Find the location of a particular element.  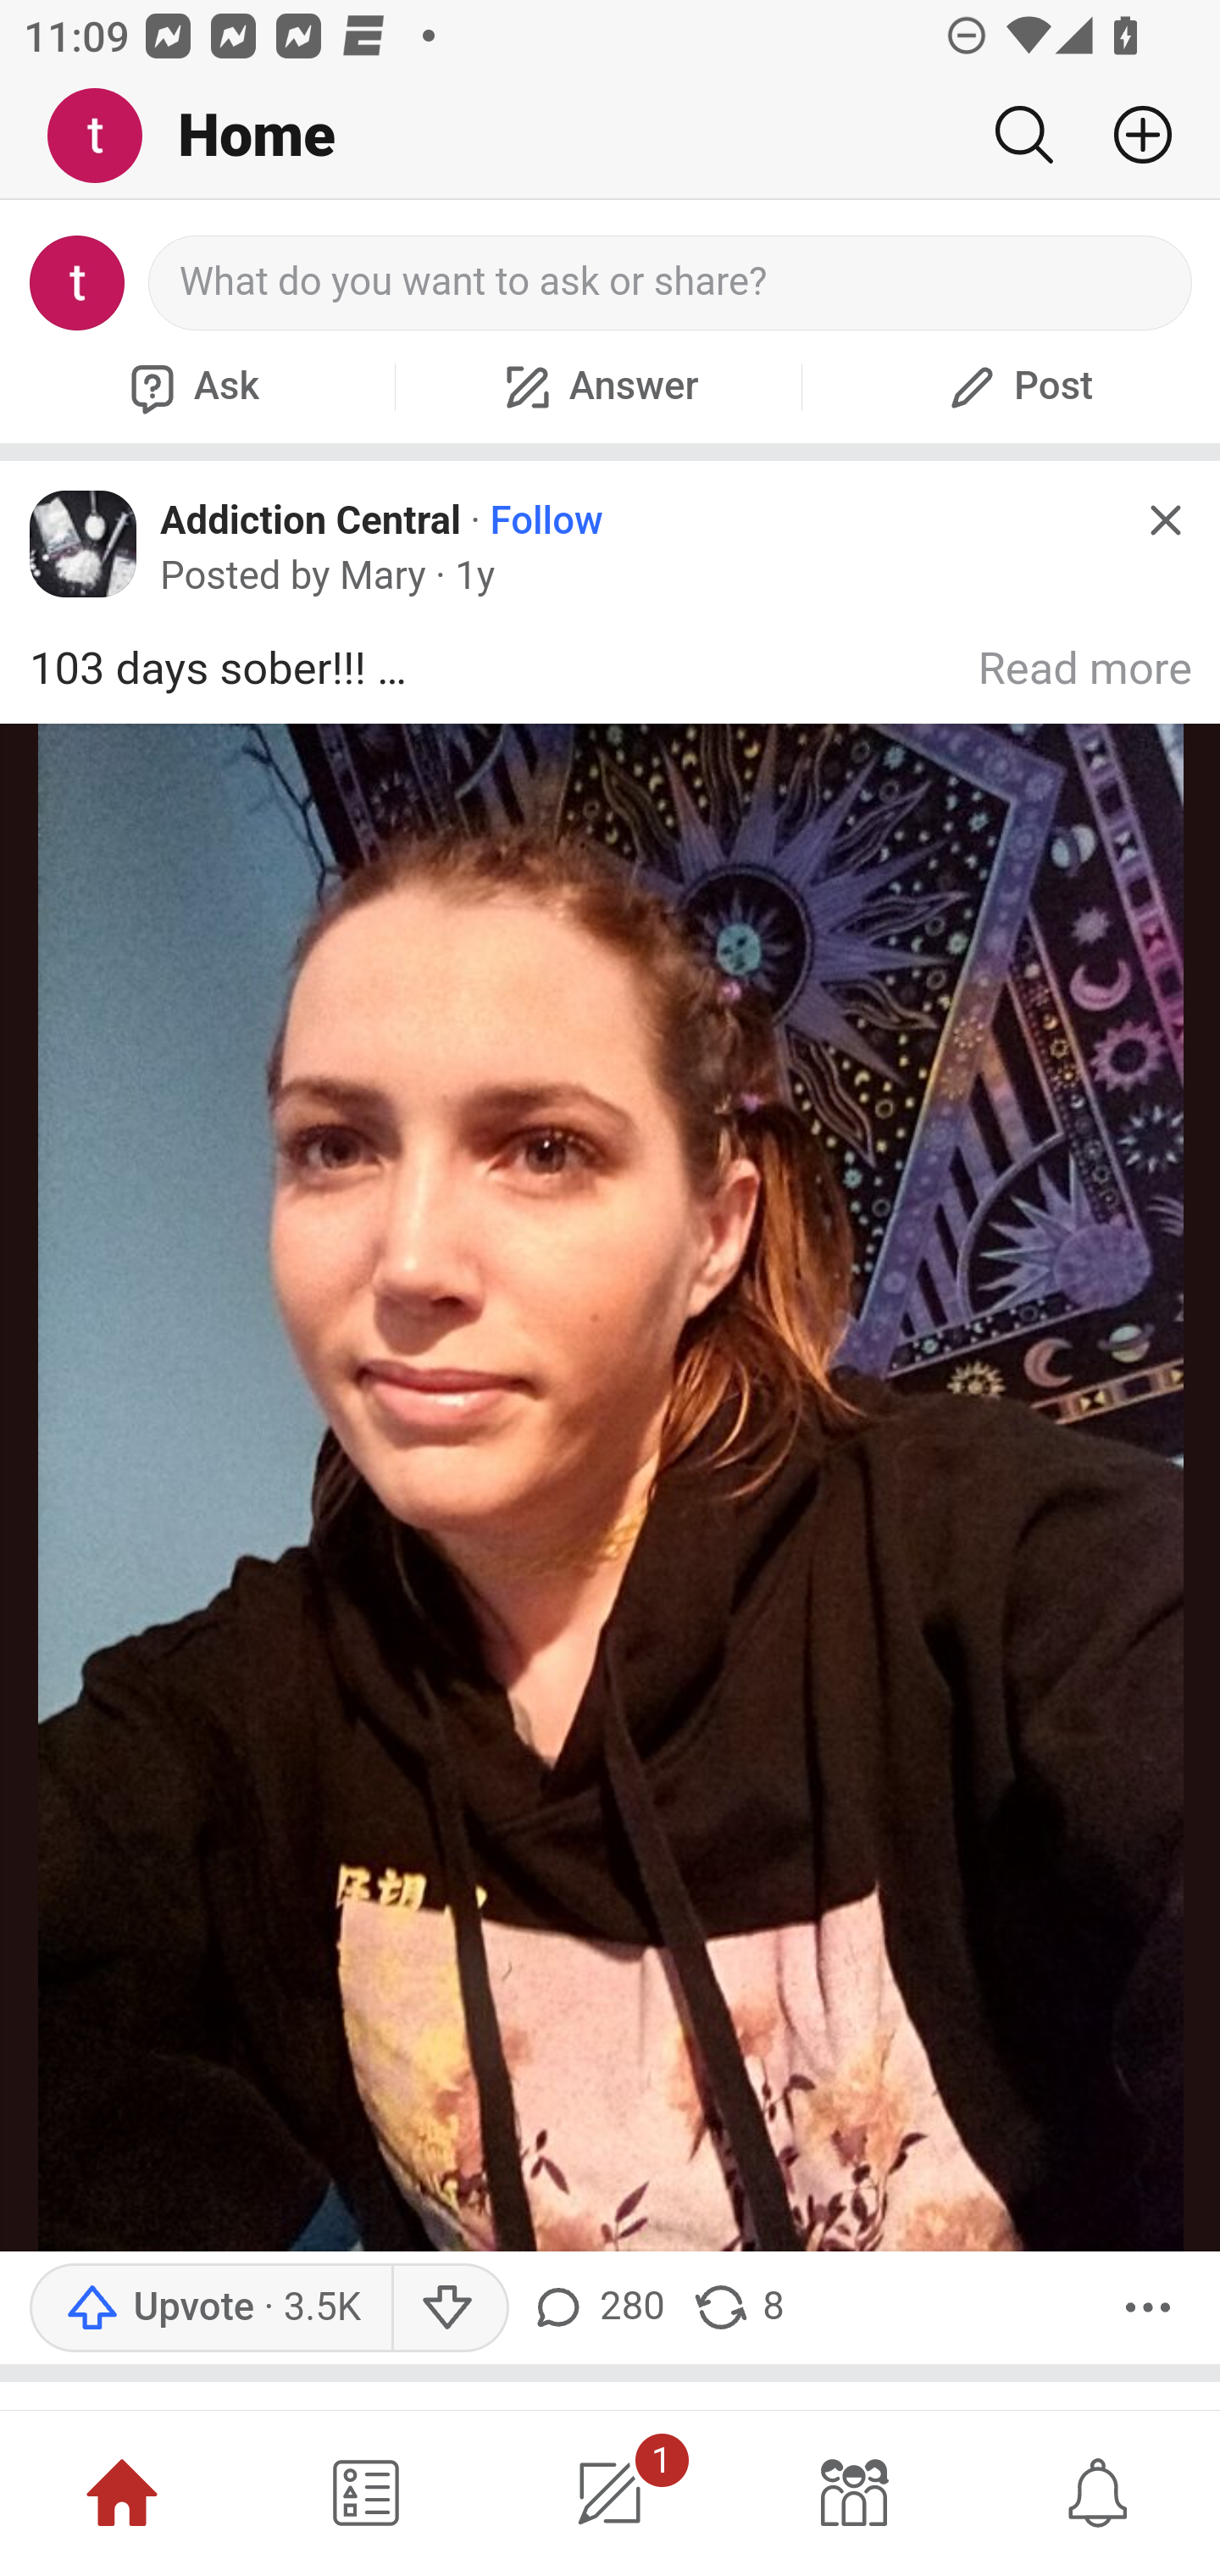

Upvote is located at coordinates (210, 2307).